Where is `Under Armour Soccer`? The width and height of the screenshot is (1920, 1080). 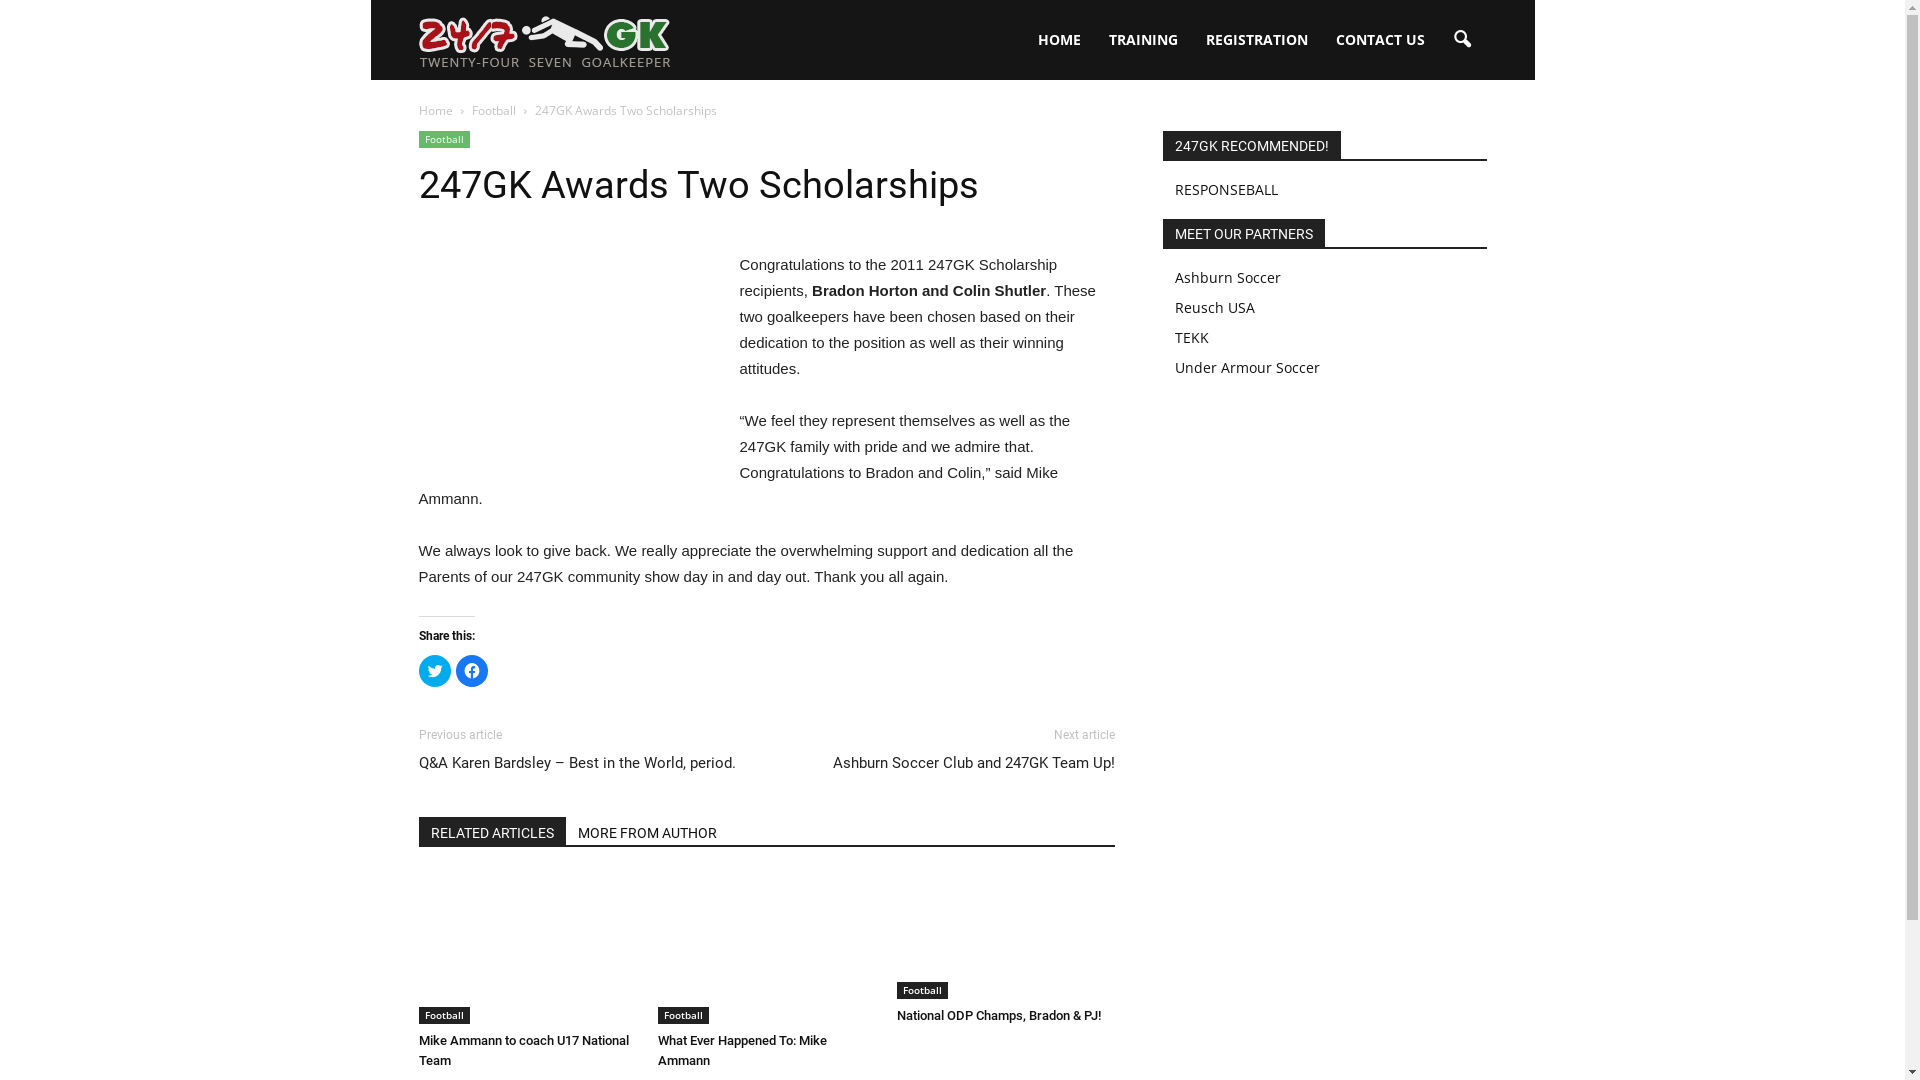
Under Armour Soccer is located at coordinates (1246, 368).